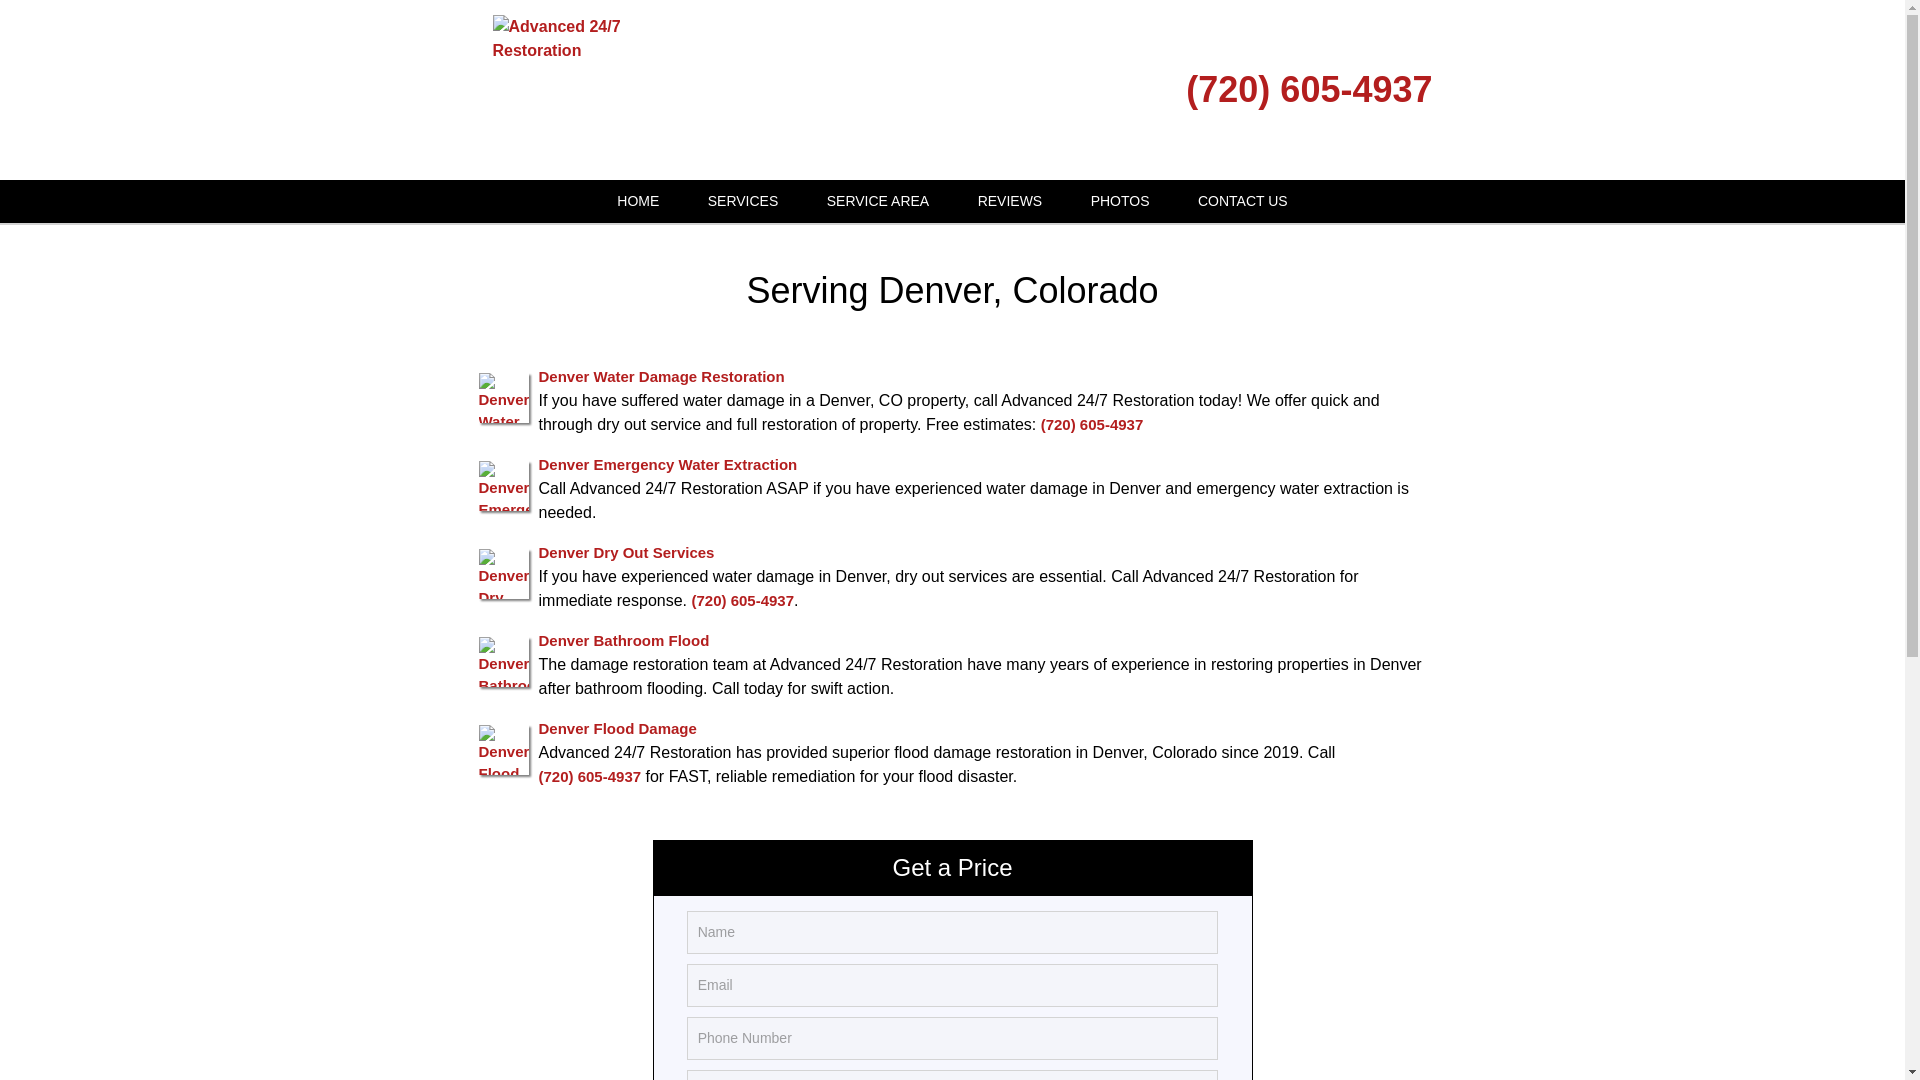 Image resolution: width=1920 pixels, height=1080 pixels. I want to click on Denver Dry Out Services, so click(626, 552).